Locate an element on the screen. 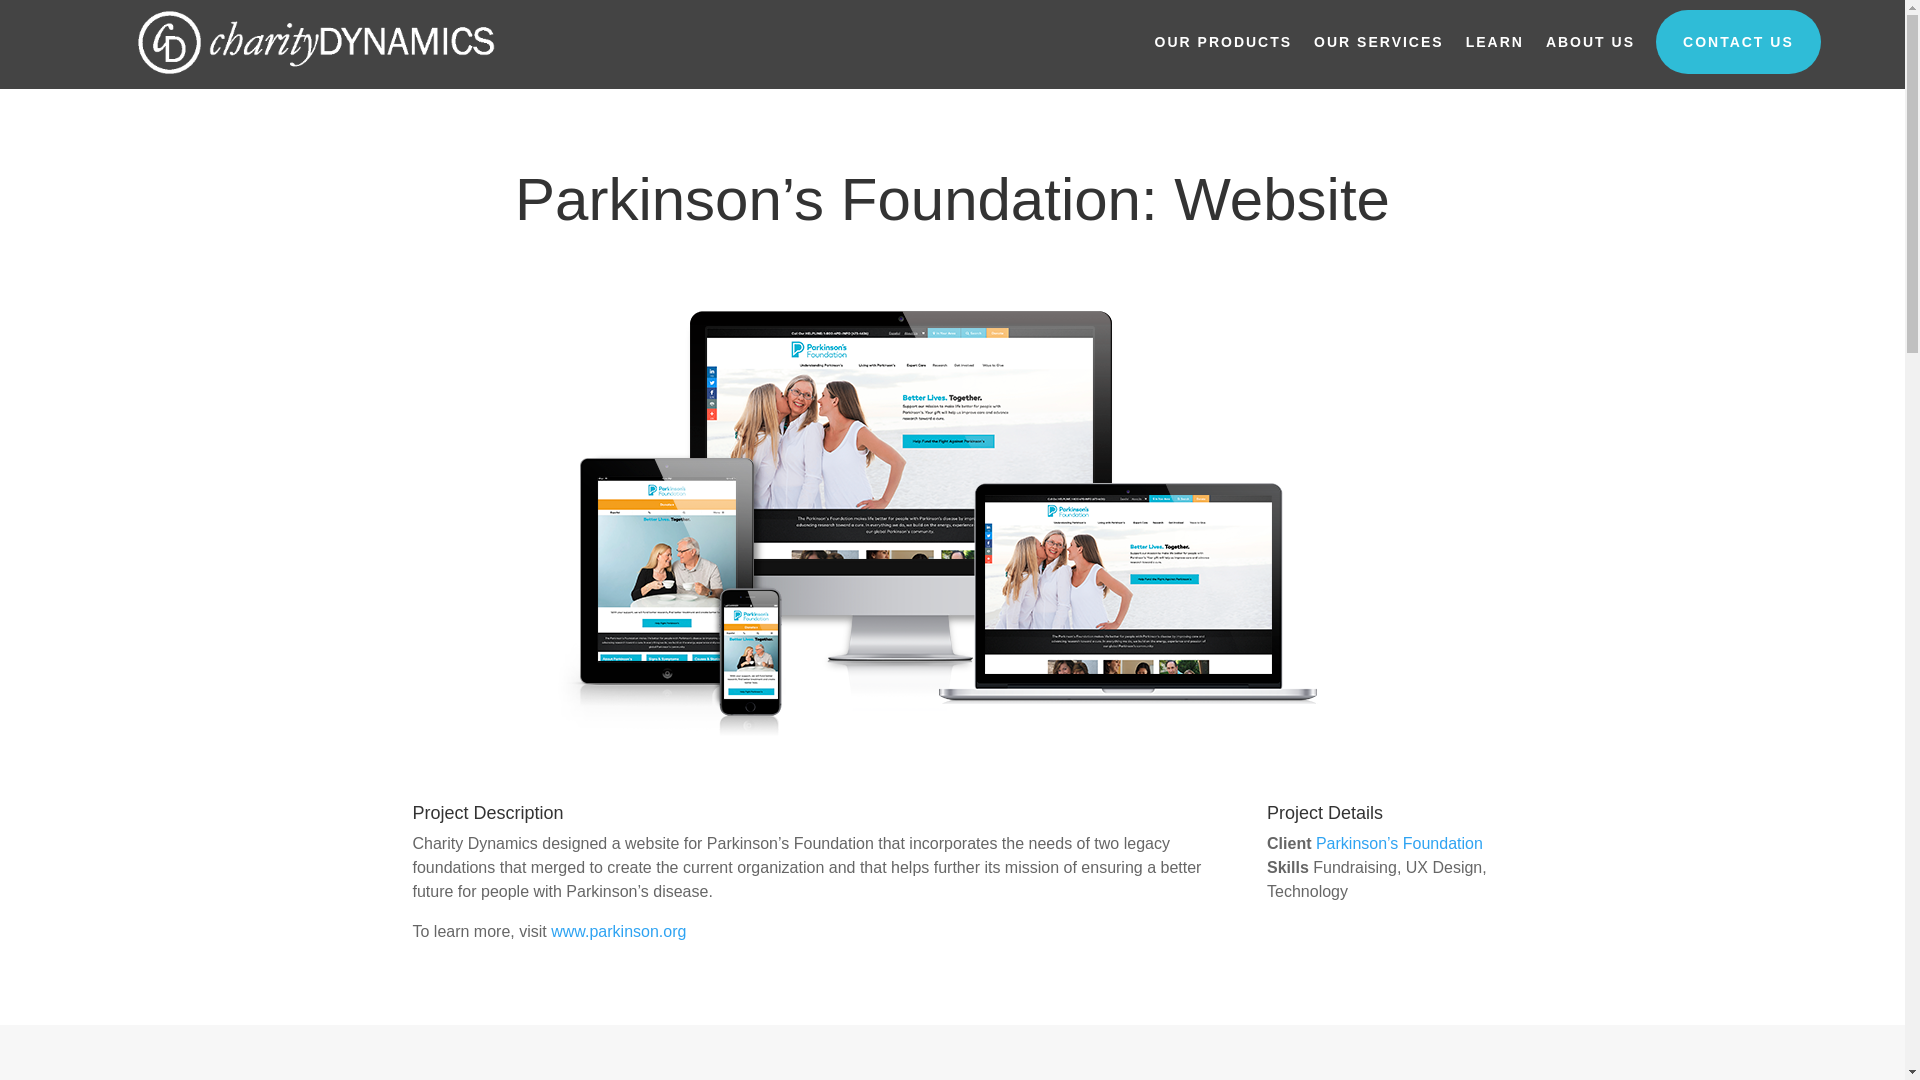 The image size is (1920, 1080). LEARN is located at coordinates (1495, 42).